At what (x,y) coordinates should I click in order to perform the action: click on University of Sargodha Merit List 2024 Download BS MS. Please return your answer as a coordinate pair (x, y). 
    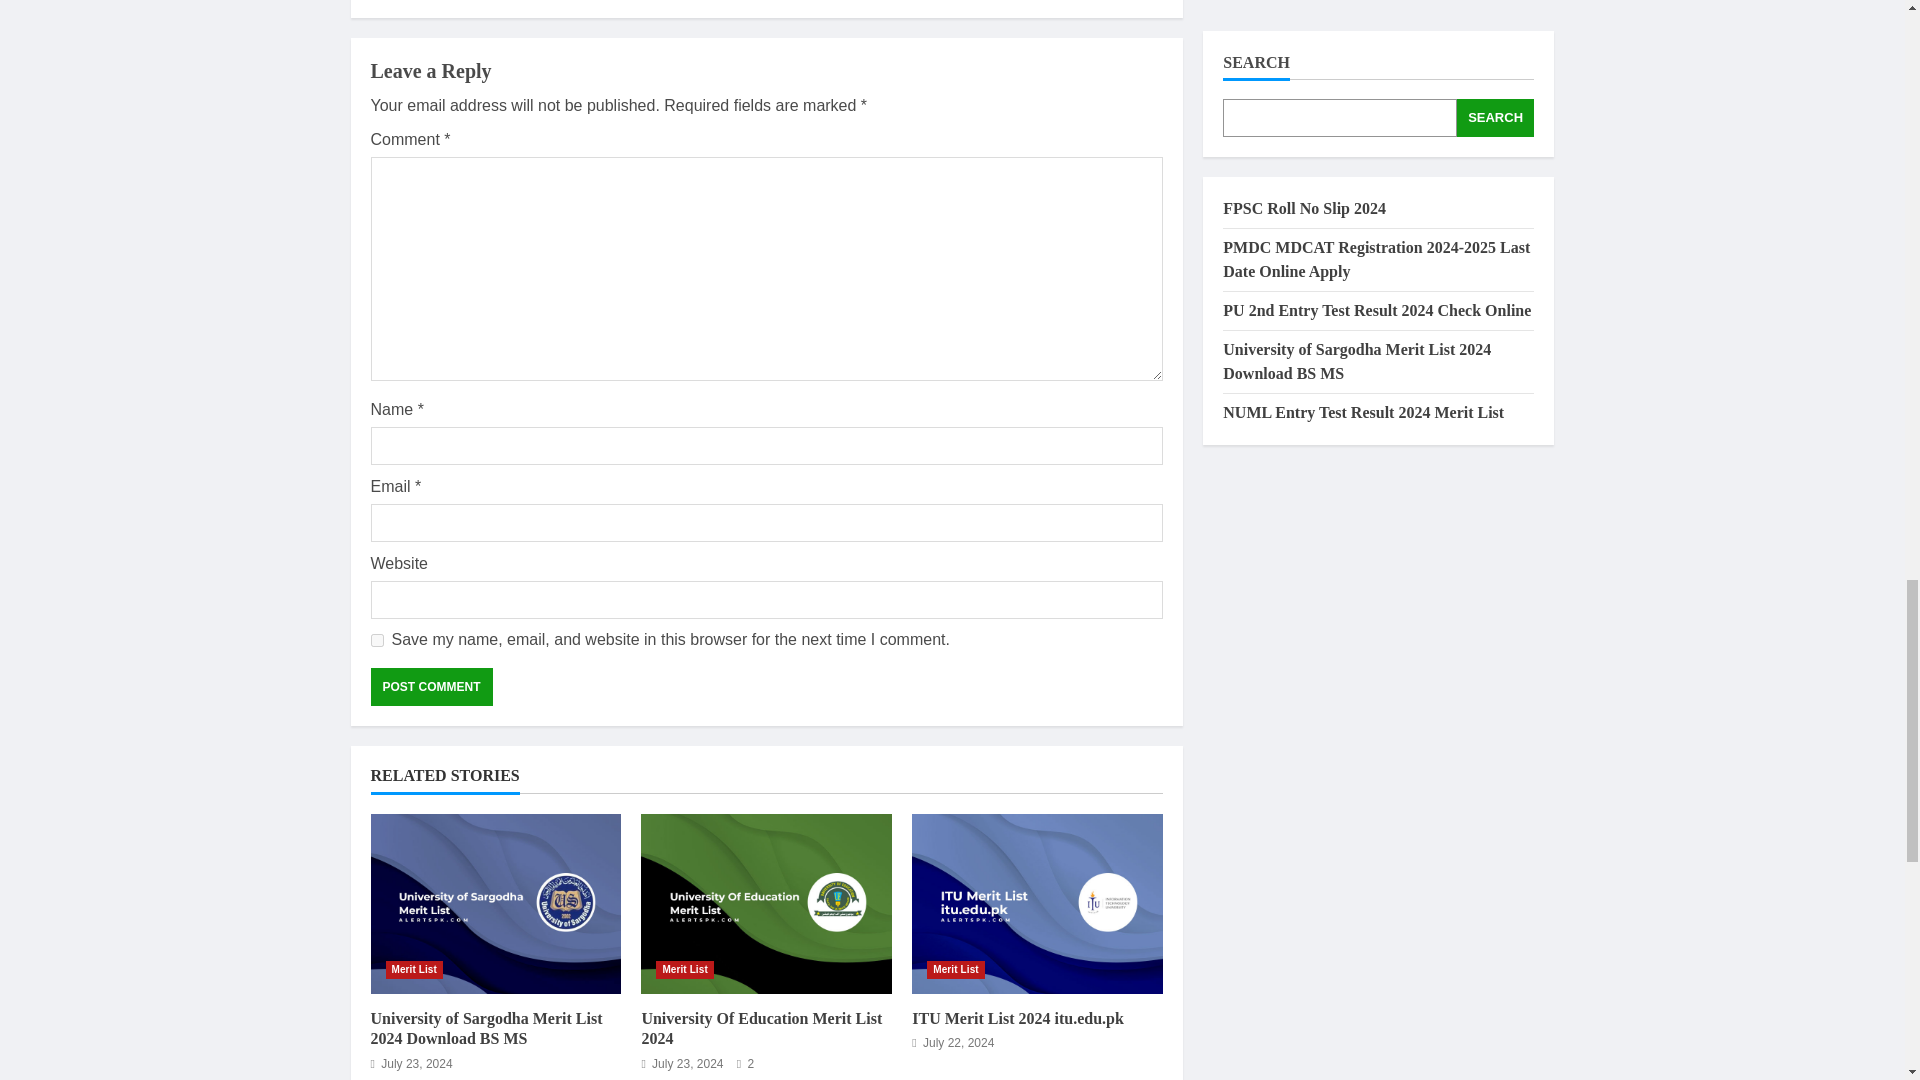
    Looking at the image, I should click on (486, 1028).